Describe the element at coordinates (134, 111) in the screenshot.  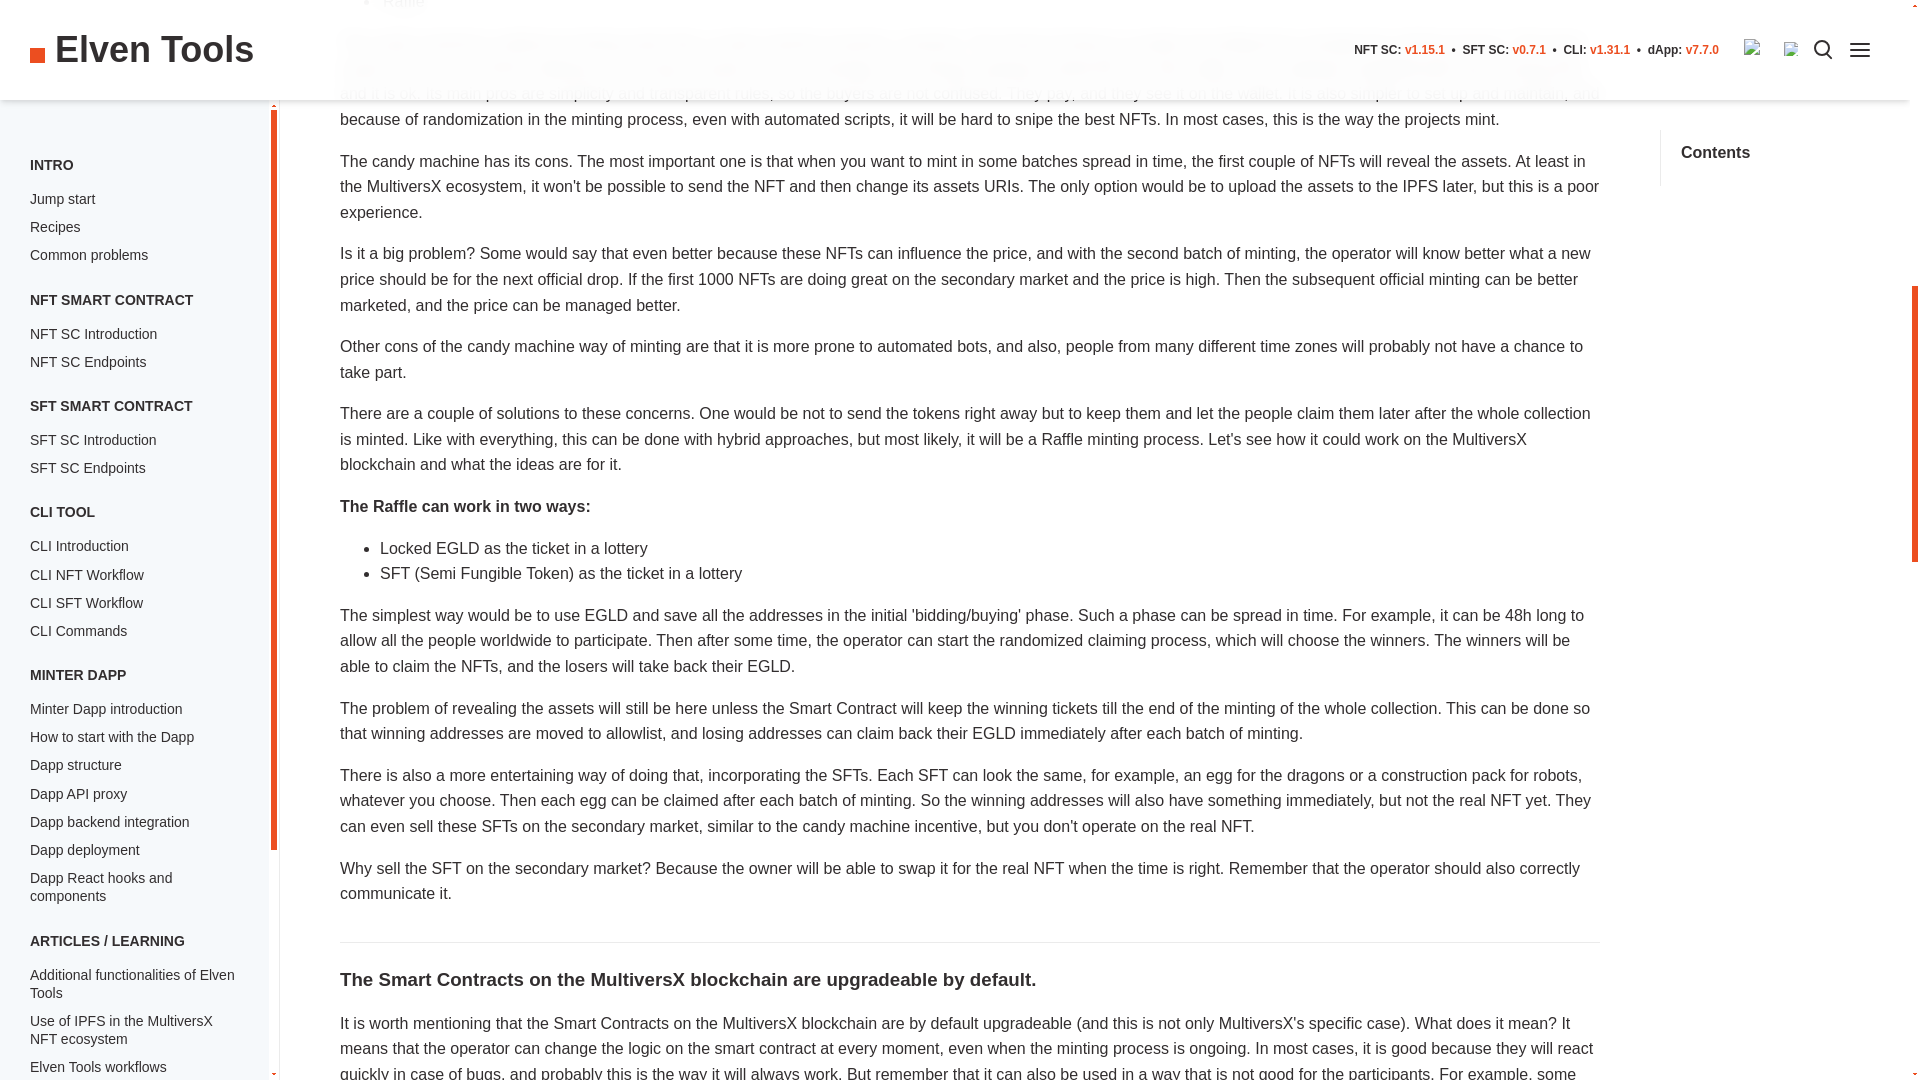
I see `MultiversX's Dev Inventory` at that location.